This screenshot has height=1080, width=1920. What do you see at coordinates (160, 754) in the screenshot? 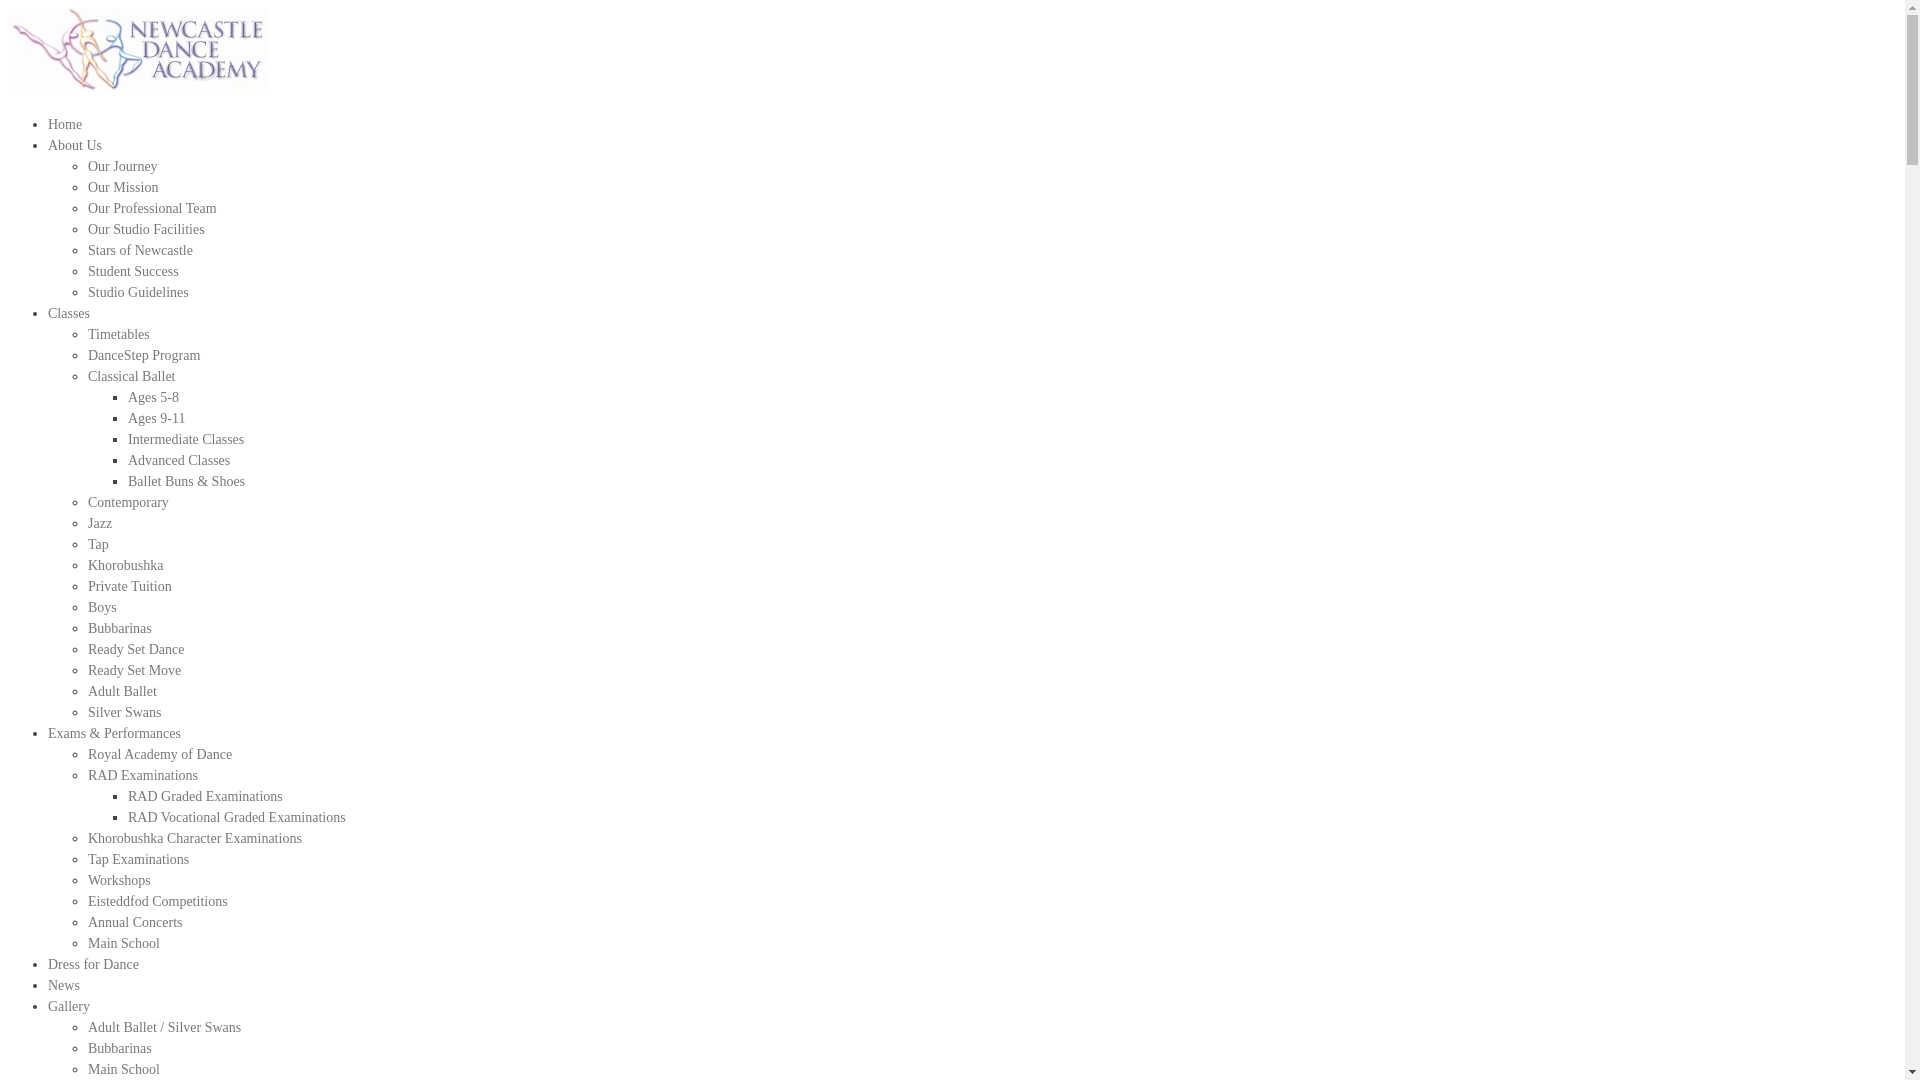
I see `Royal Academy of Dance` at bounding box center [160, 754].